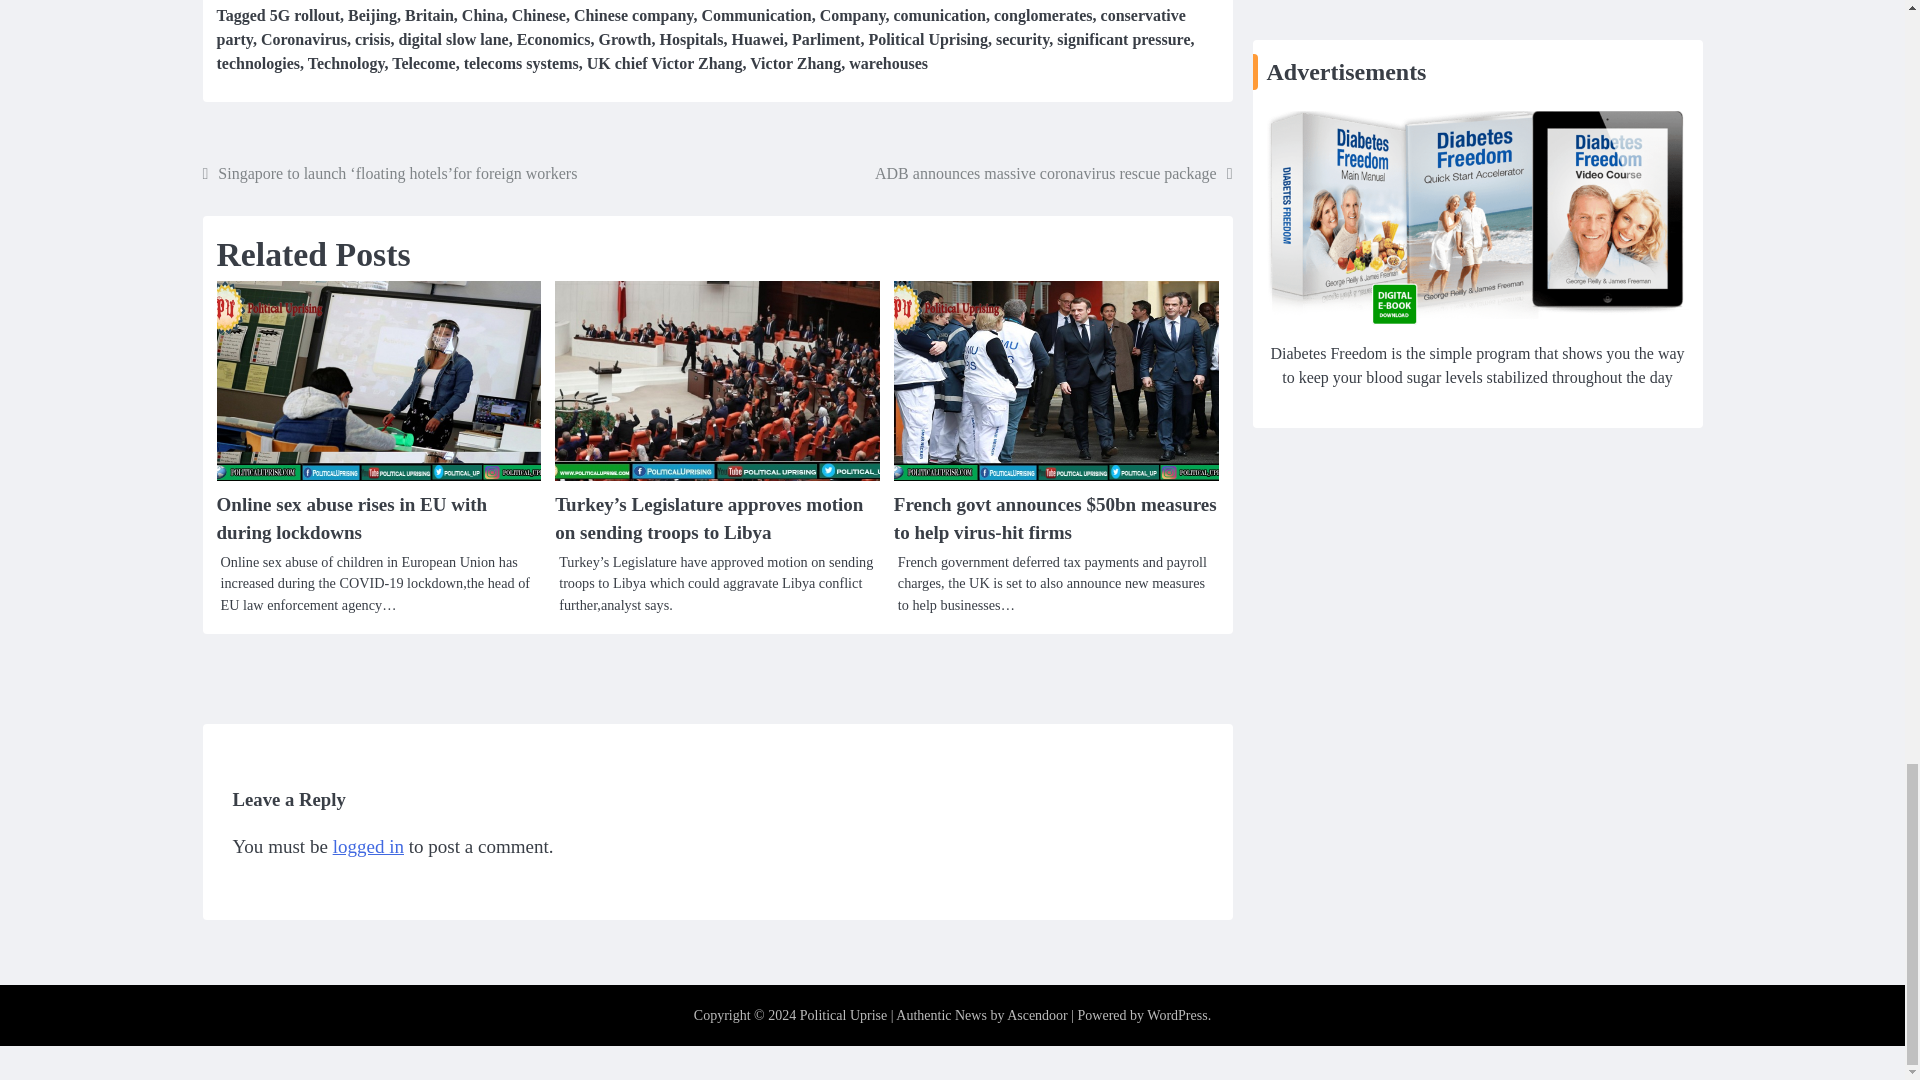 The image size is (1920, 1080). I want to click on Company, so click(852, 14).